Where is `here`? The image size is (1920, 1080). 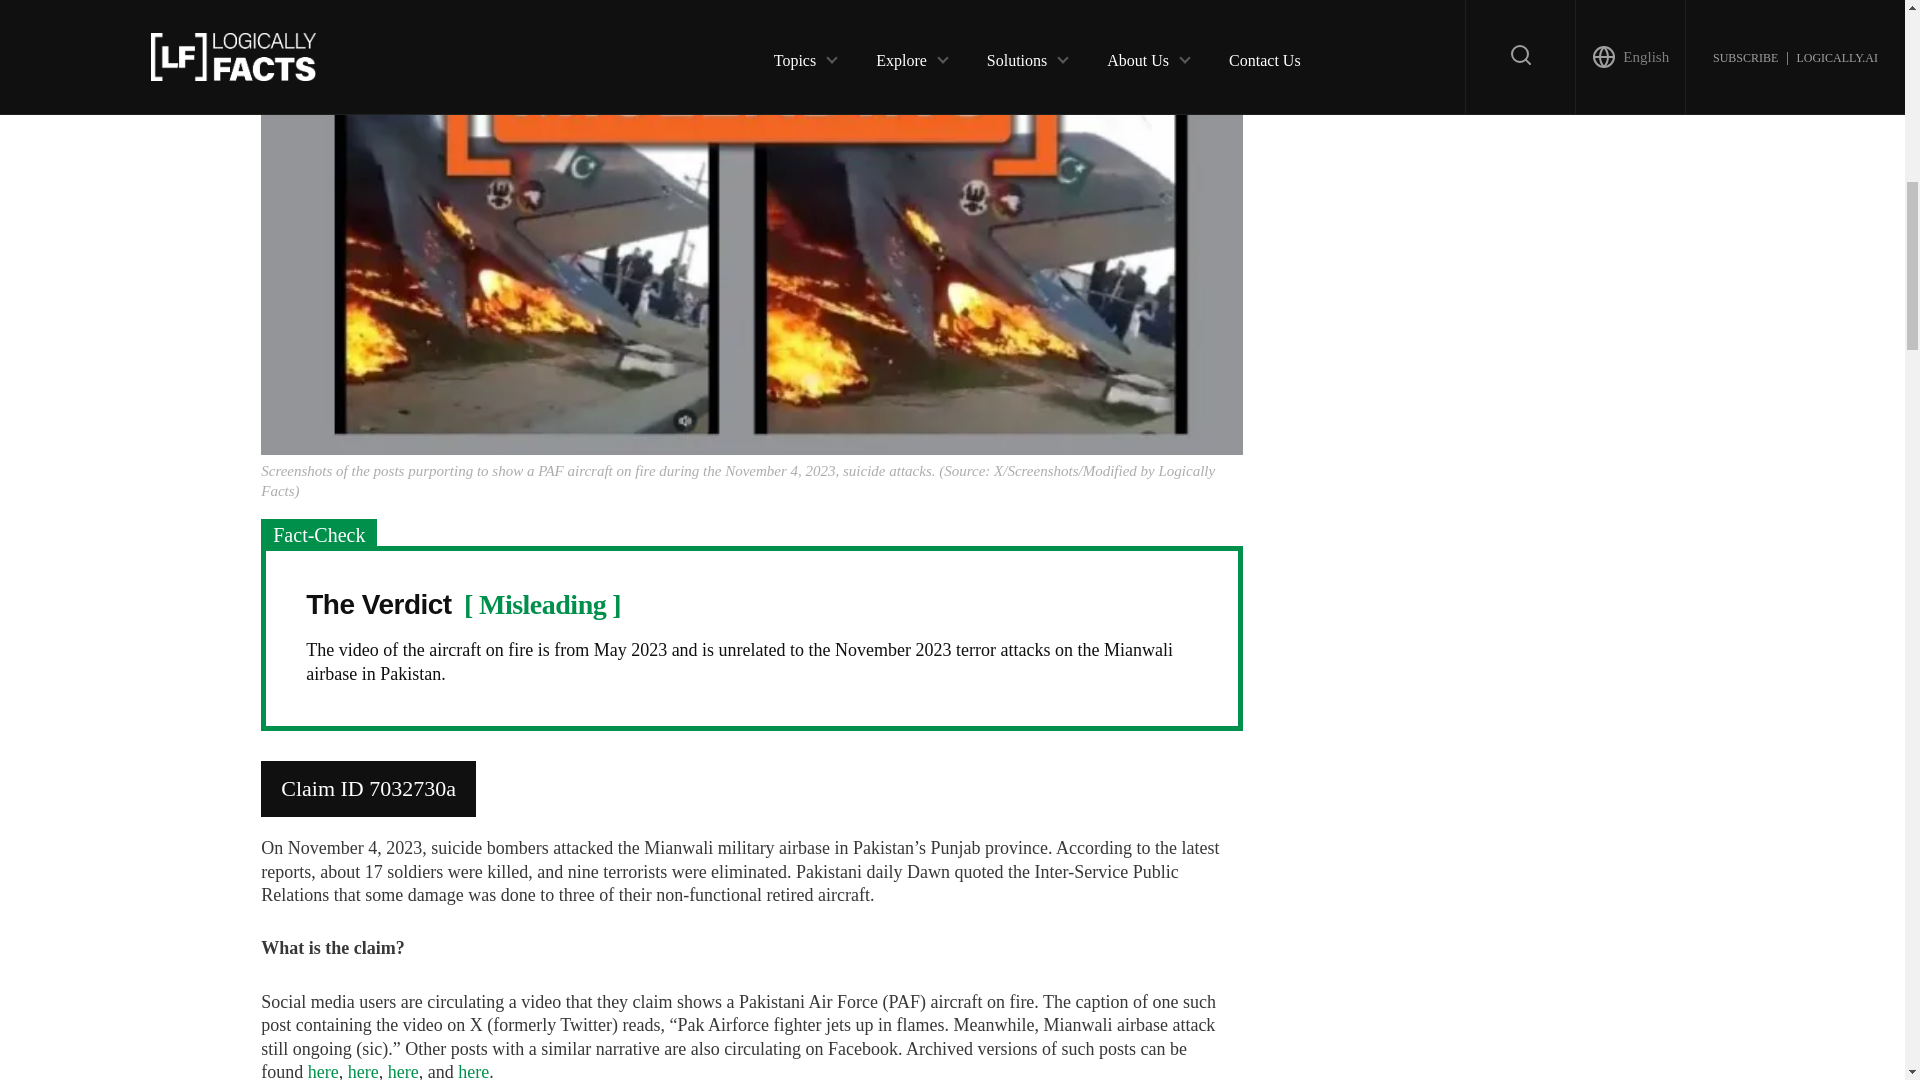 here is located at coordinates (323, 1070).